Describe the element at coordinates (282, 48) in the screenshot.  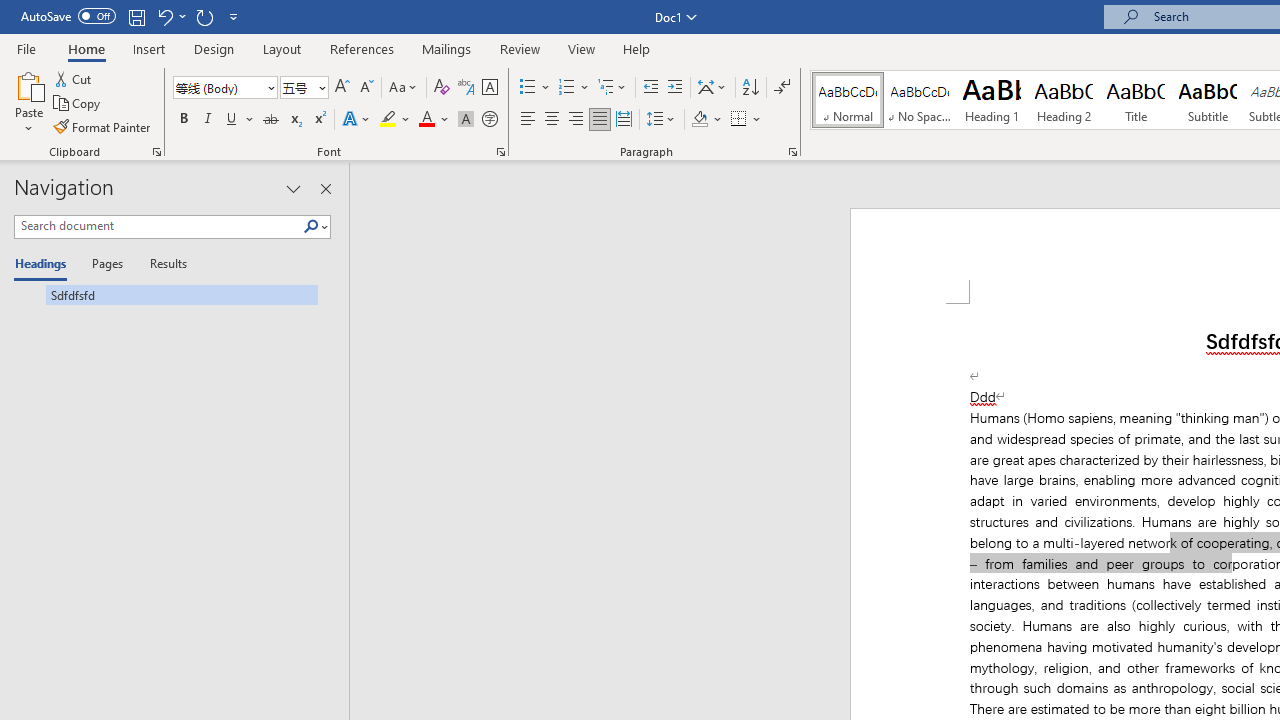
I see `Layout` at that location.